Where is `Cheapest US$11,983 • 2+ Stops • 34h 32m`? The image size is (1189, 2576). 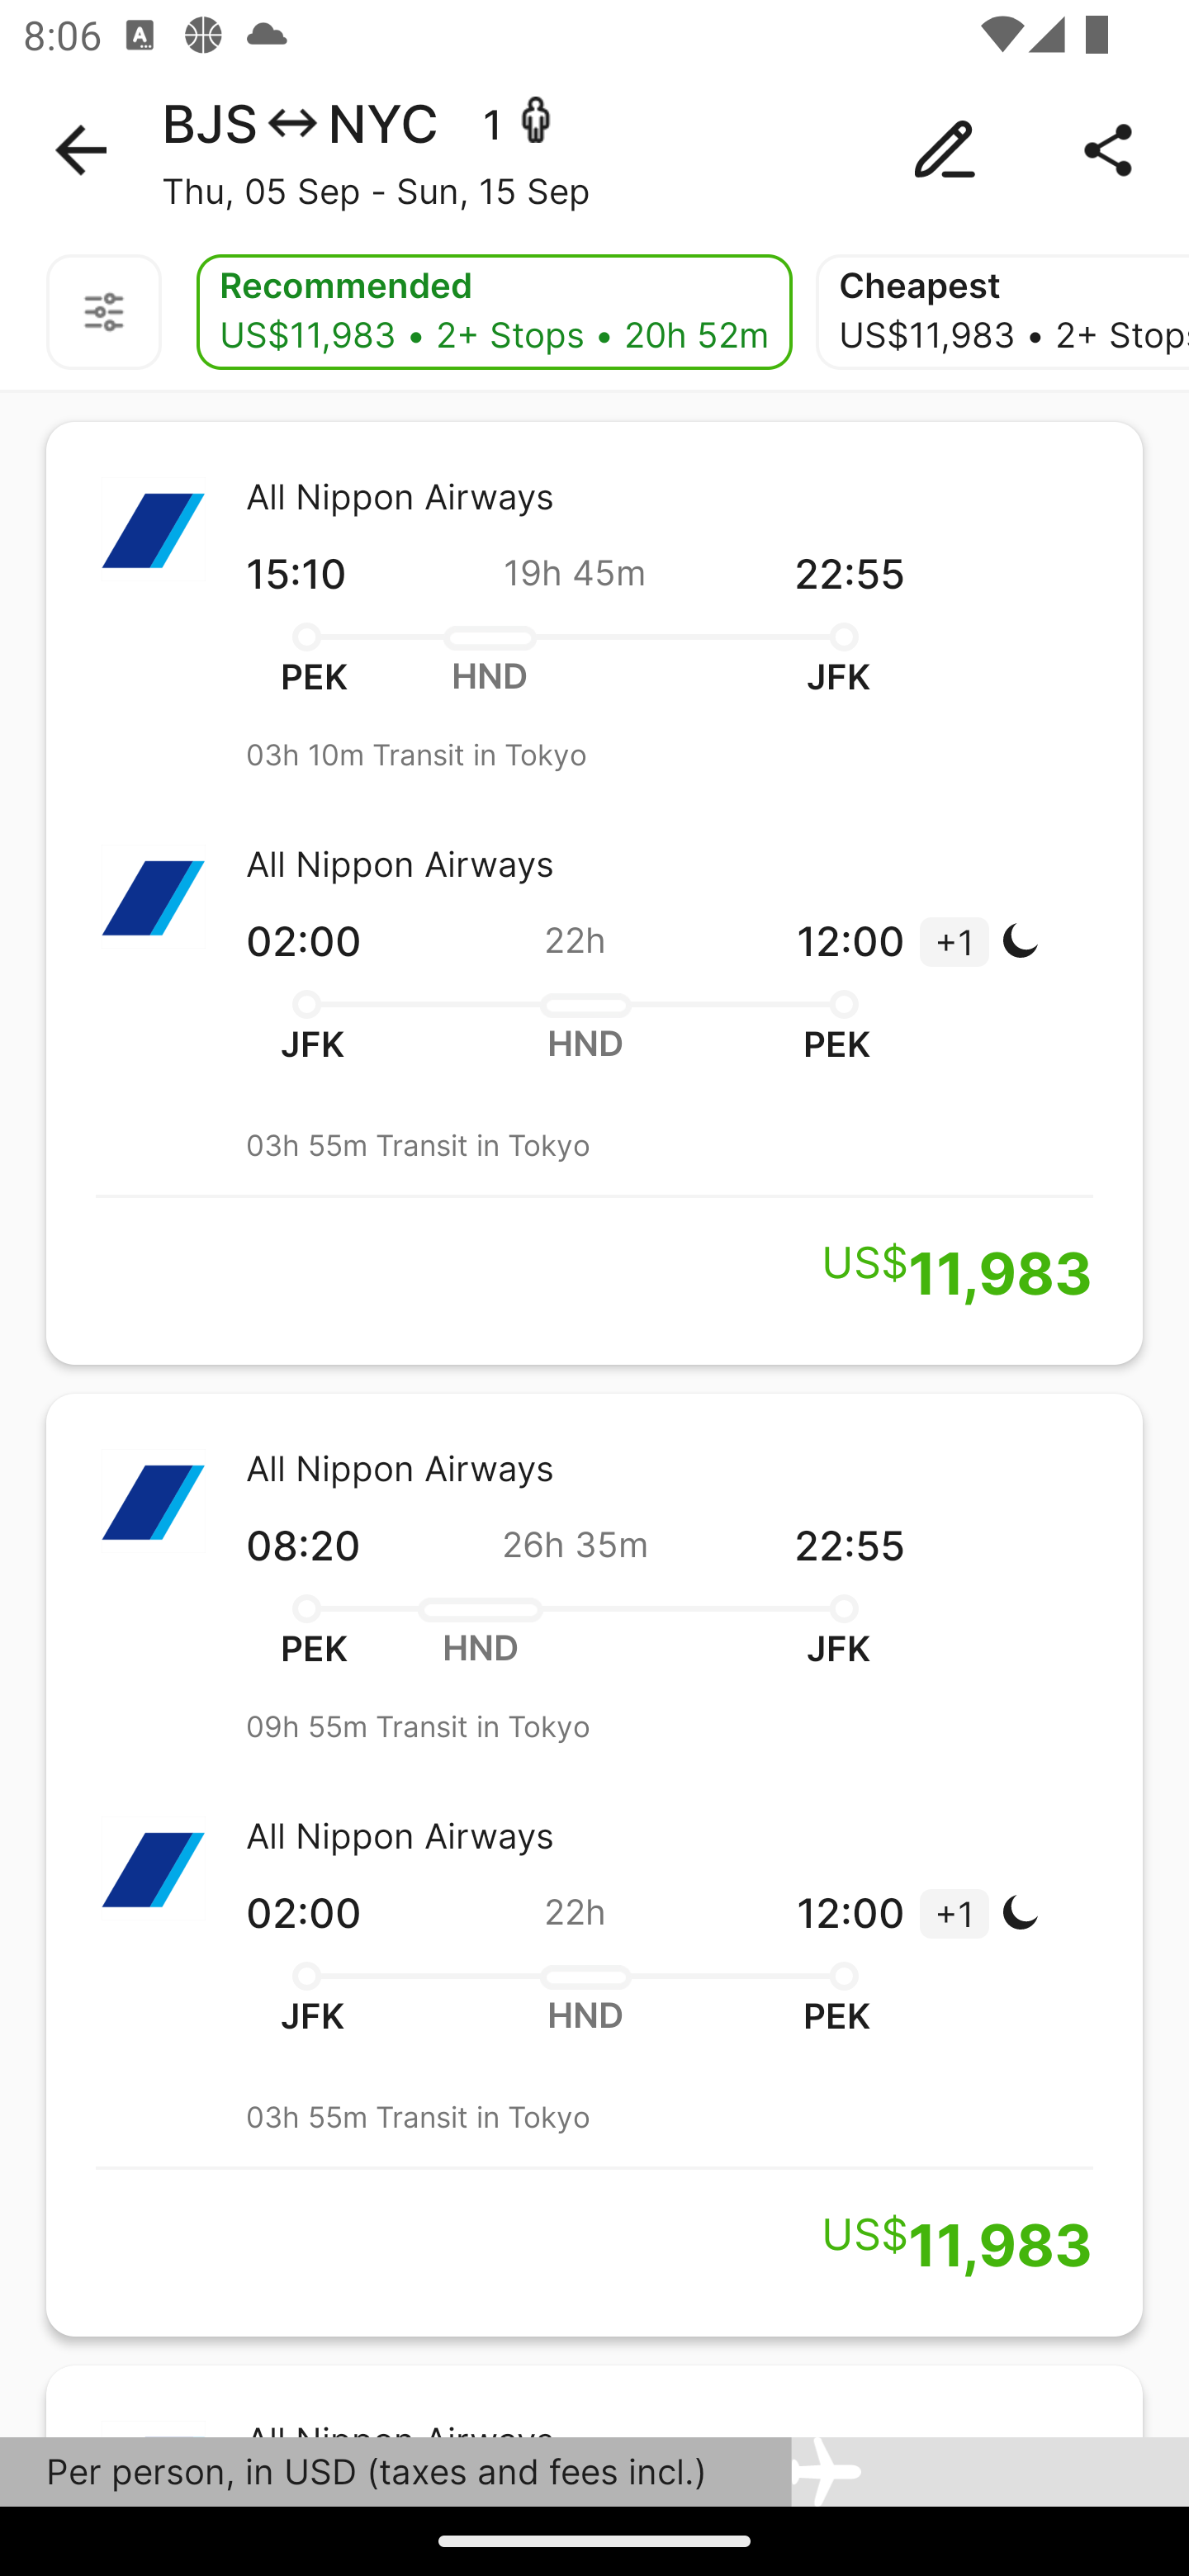 Cheapest US$11,983 • 2+ Stops • 34h 32m is located at coordinates (1002, 312).